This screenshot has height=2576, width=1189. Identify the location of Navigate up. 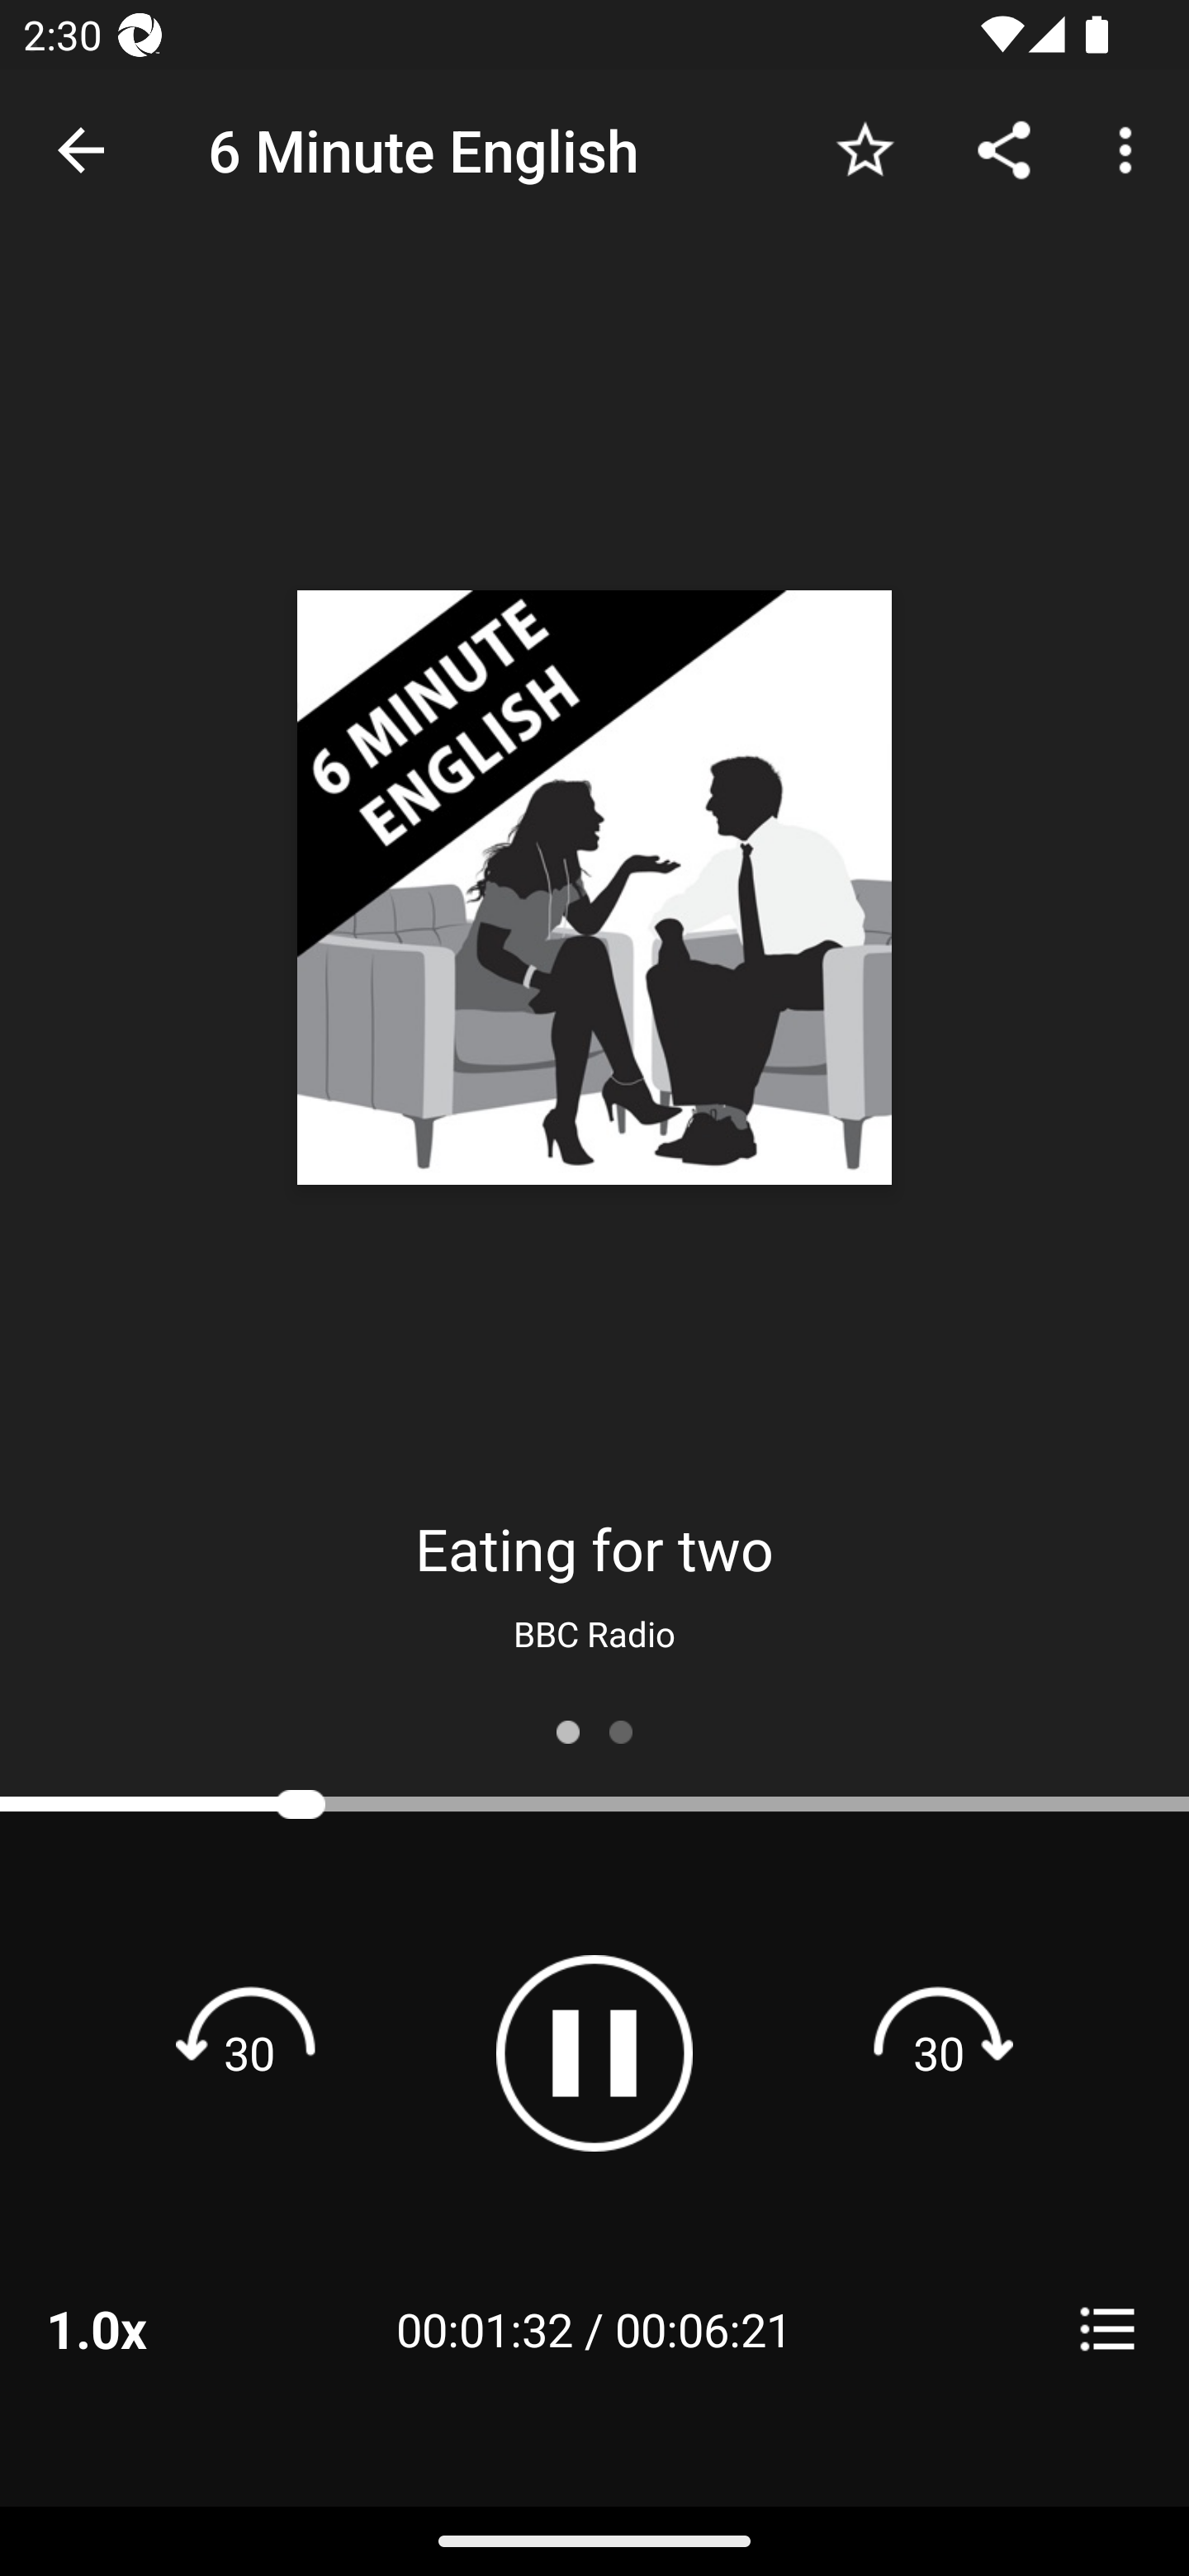
(81, 150).